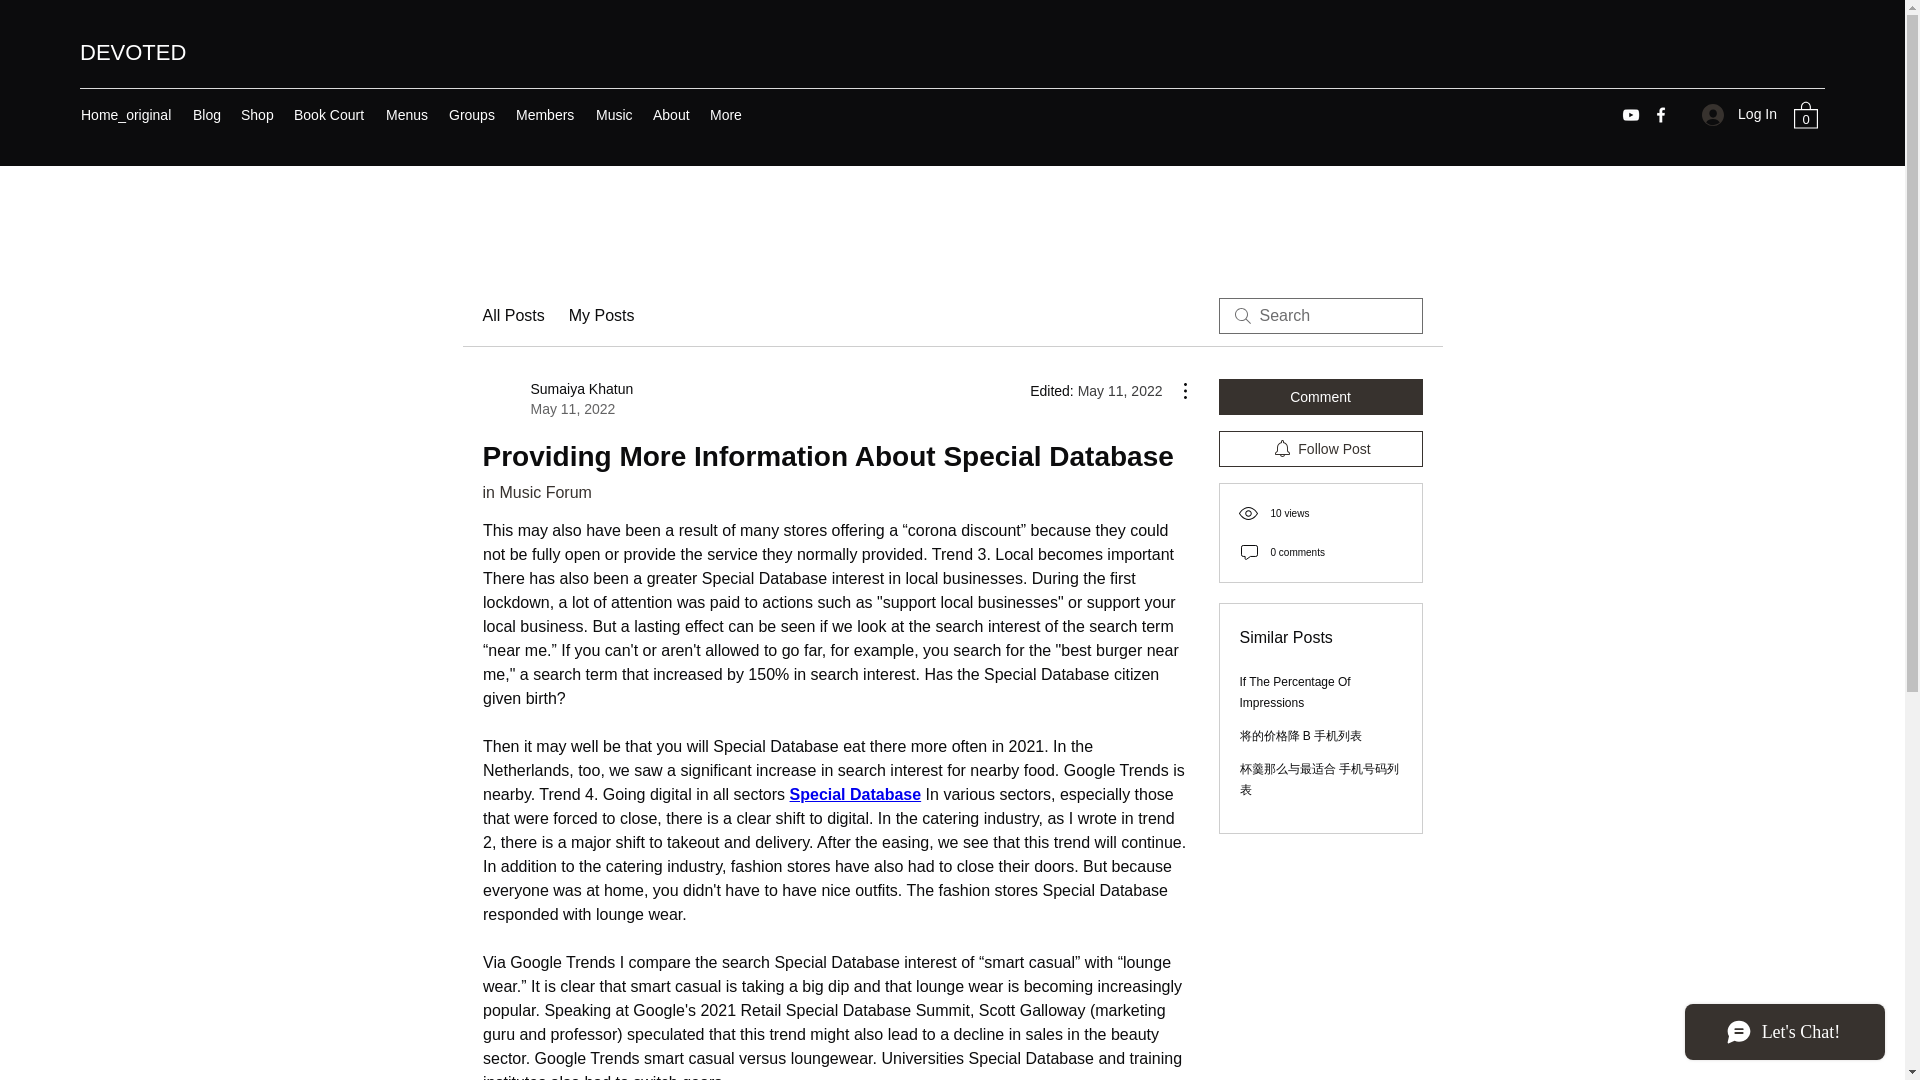 This screenshot has height=1080, width=1920. Describe the element at coordinates (546, 114) in the screenshot. I see `If The Percentage Of Impressions` at that location.